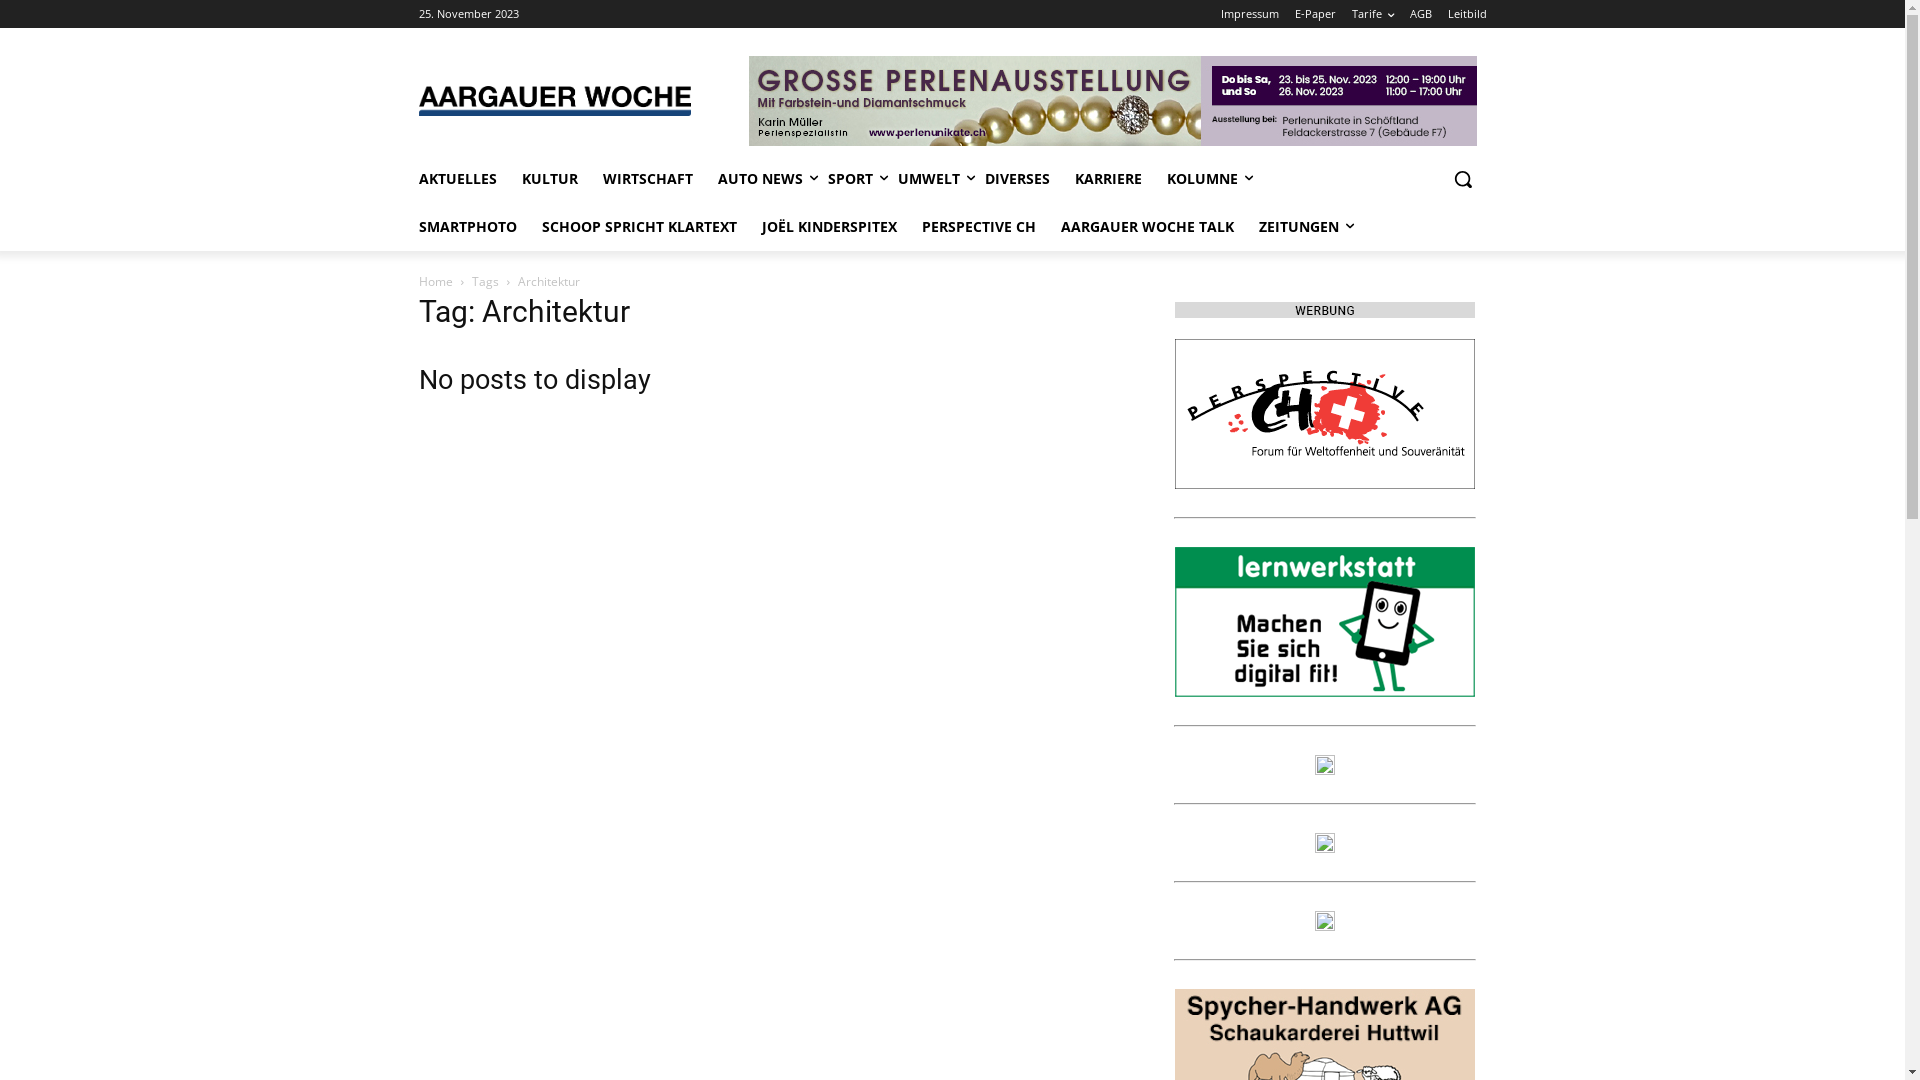 The width and height of the screenshot is (1920, 1080). Describe the element at coordinates (1324, 843) in the screenshot. I see `Arrigato GmbH` at that location.